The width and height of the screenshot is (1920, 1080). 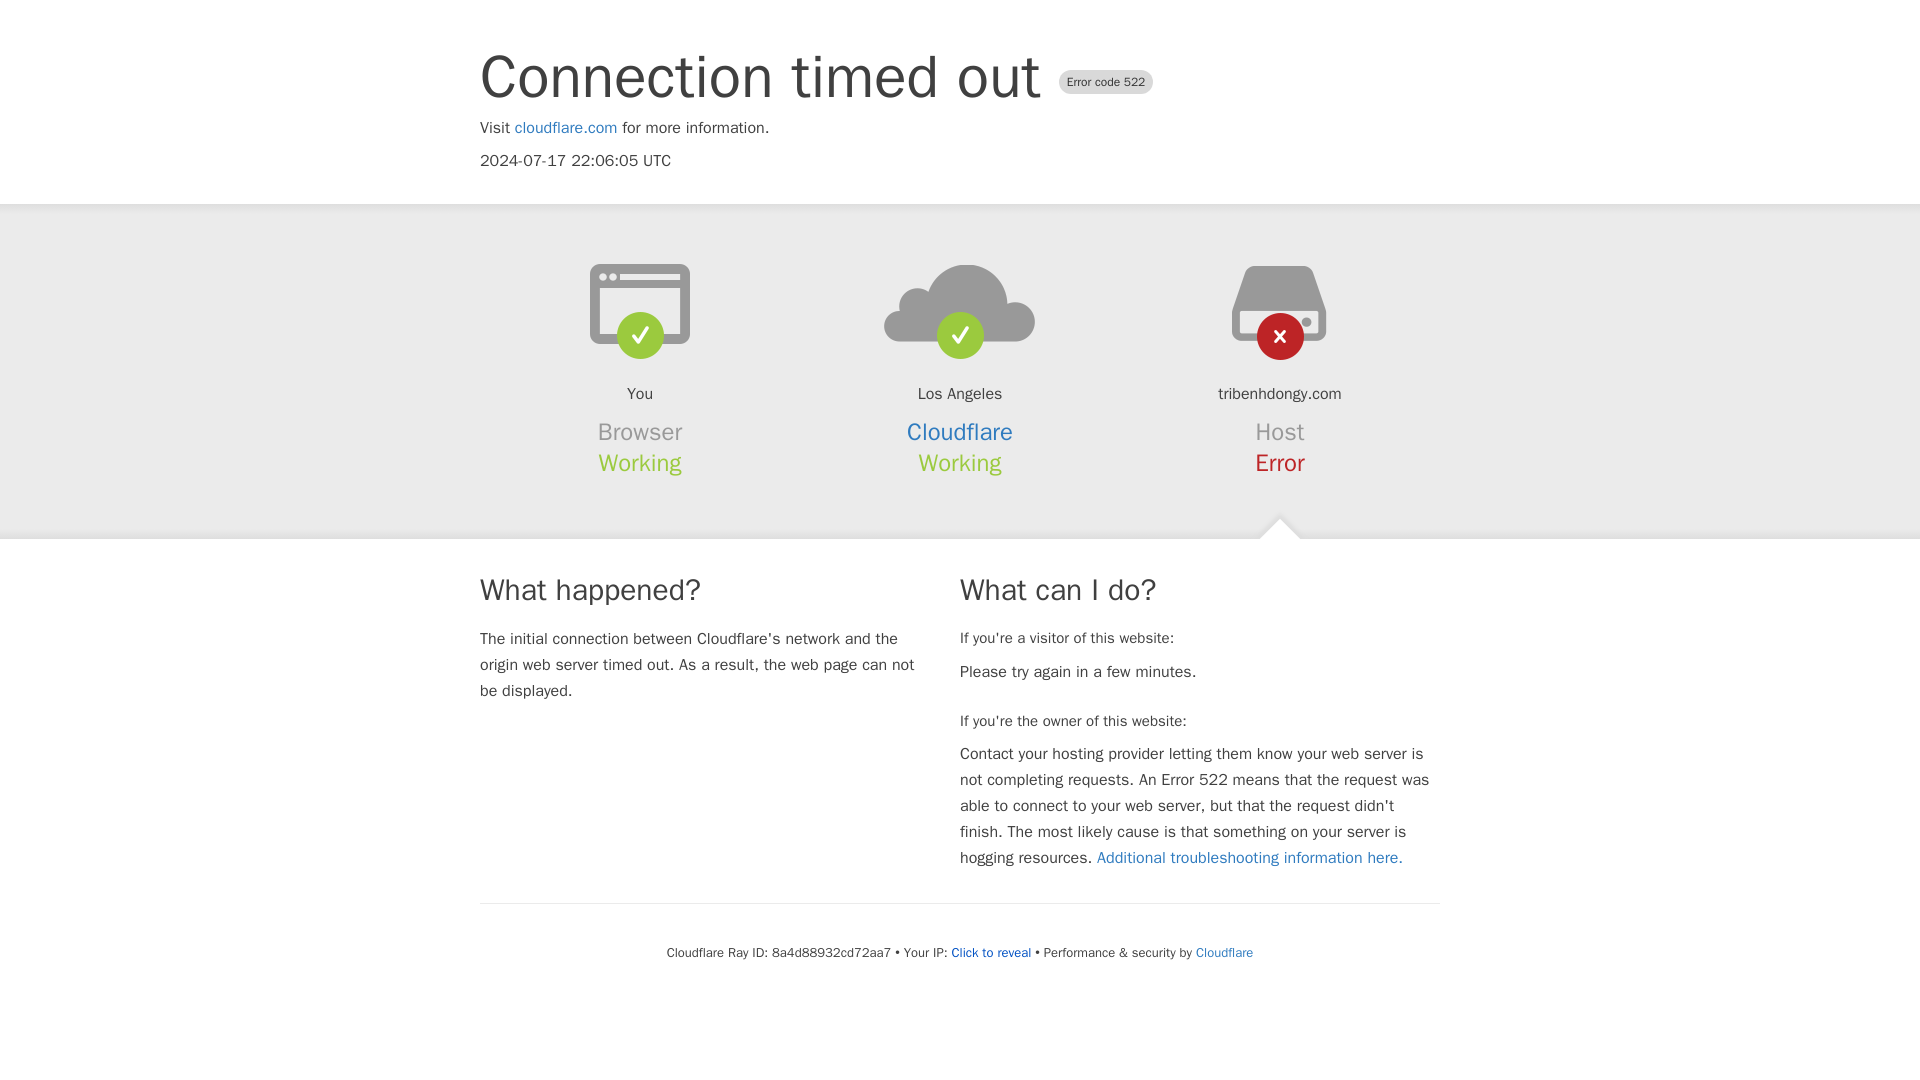 I want to click on cloudflare.com, so click(x=566, y=128).